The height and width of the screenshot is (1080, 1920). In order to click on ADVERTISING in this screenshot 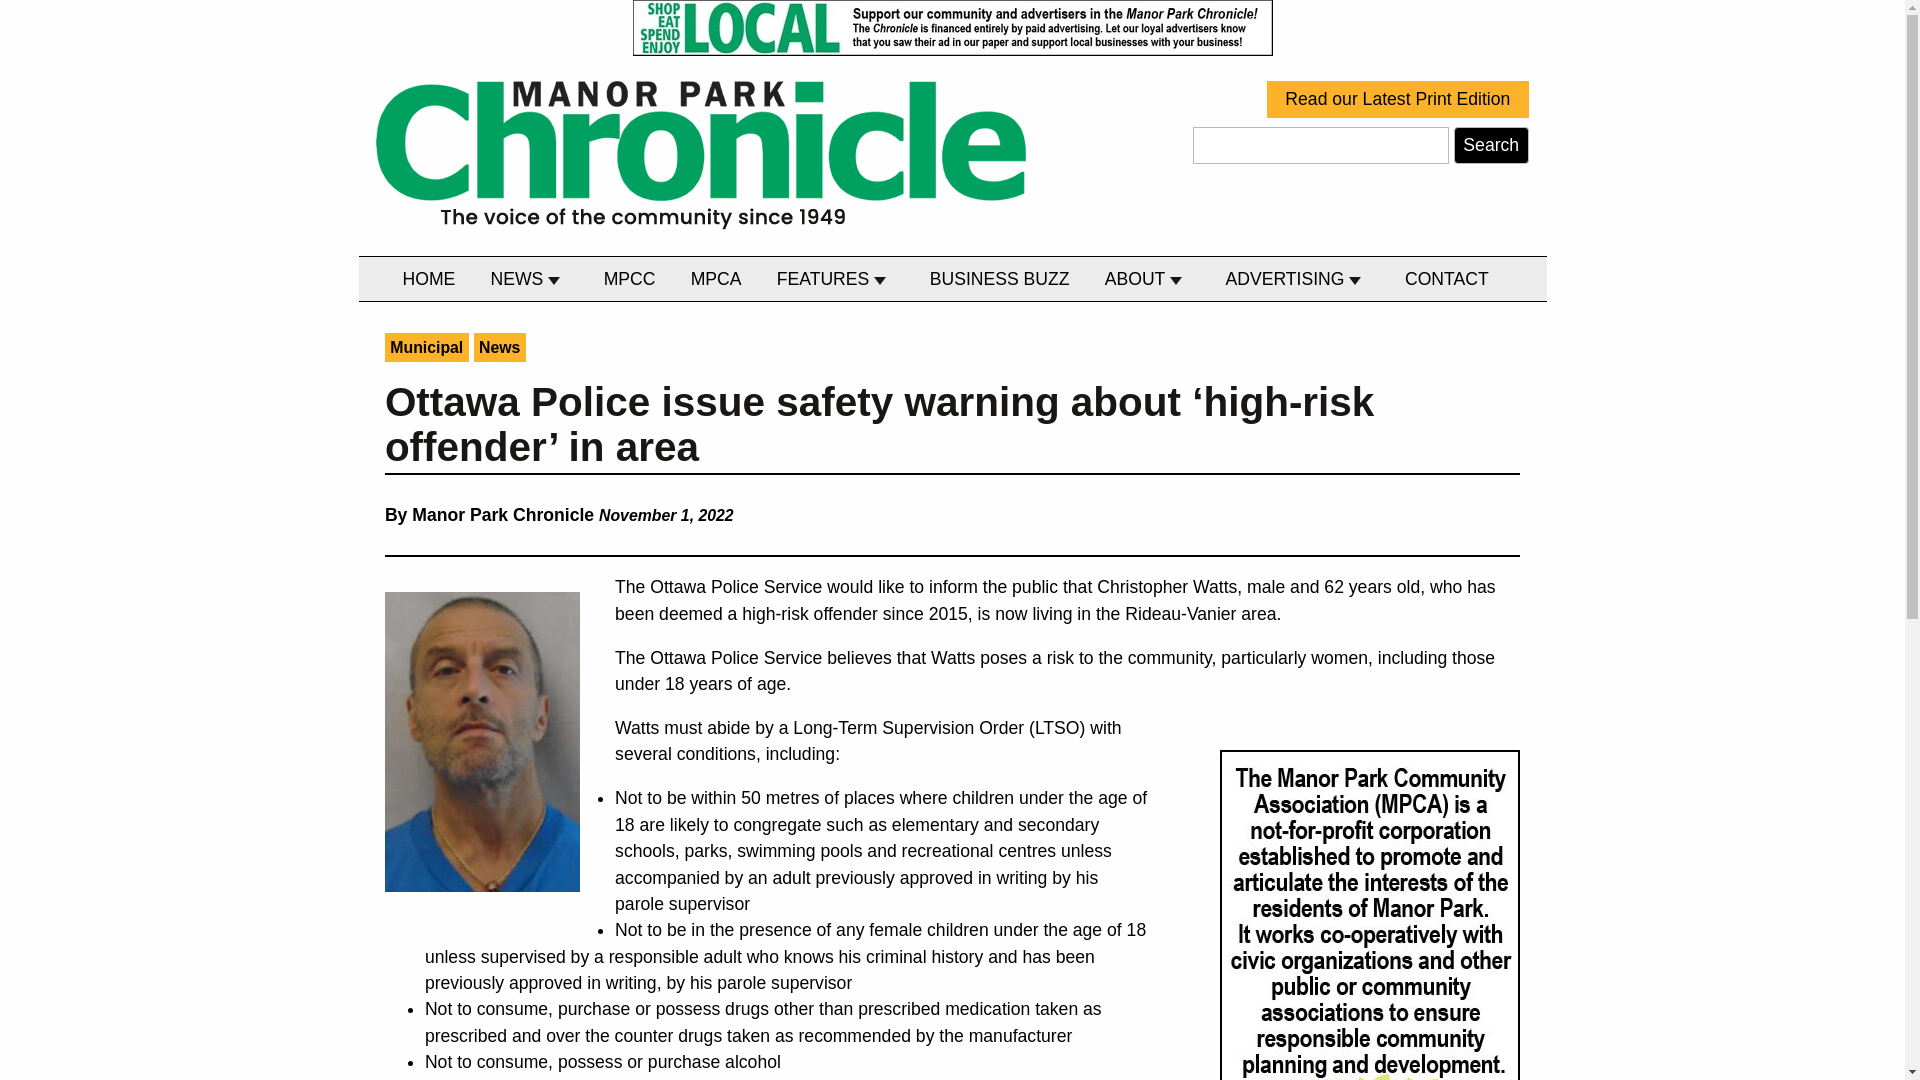, I will do `click(1298, 279)`.